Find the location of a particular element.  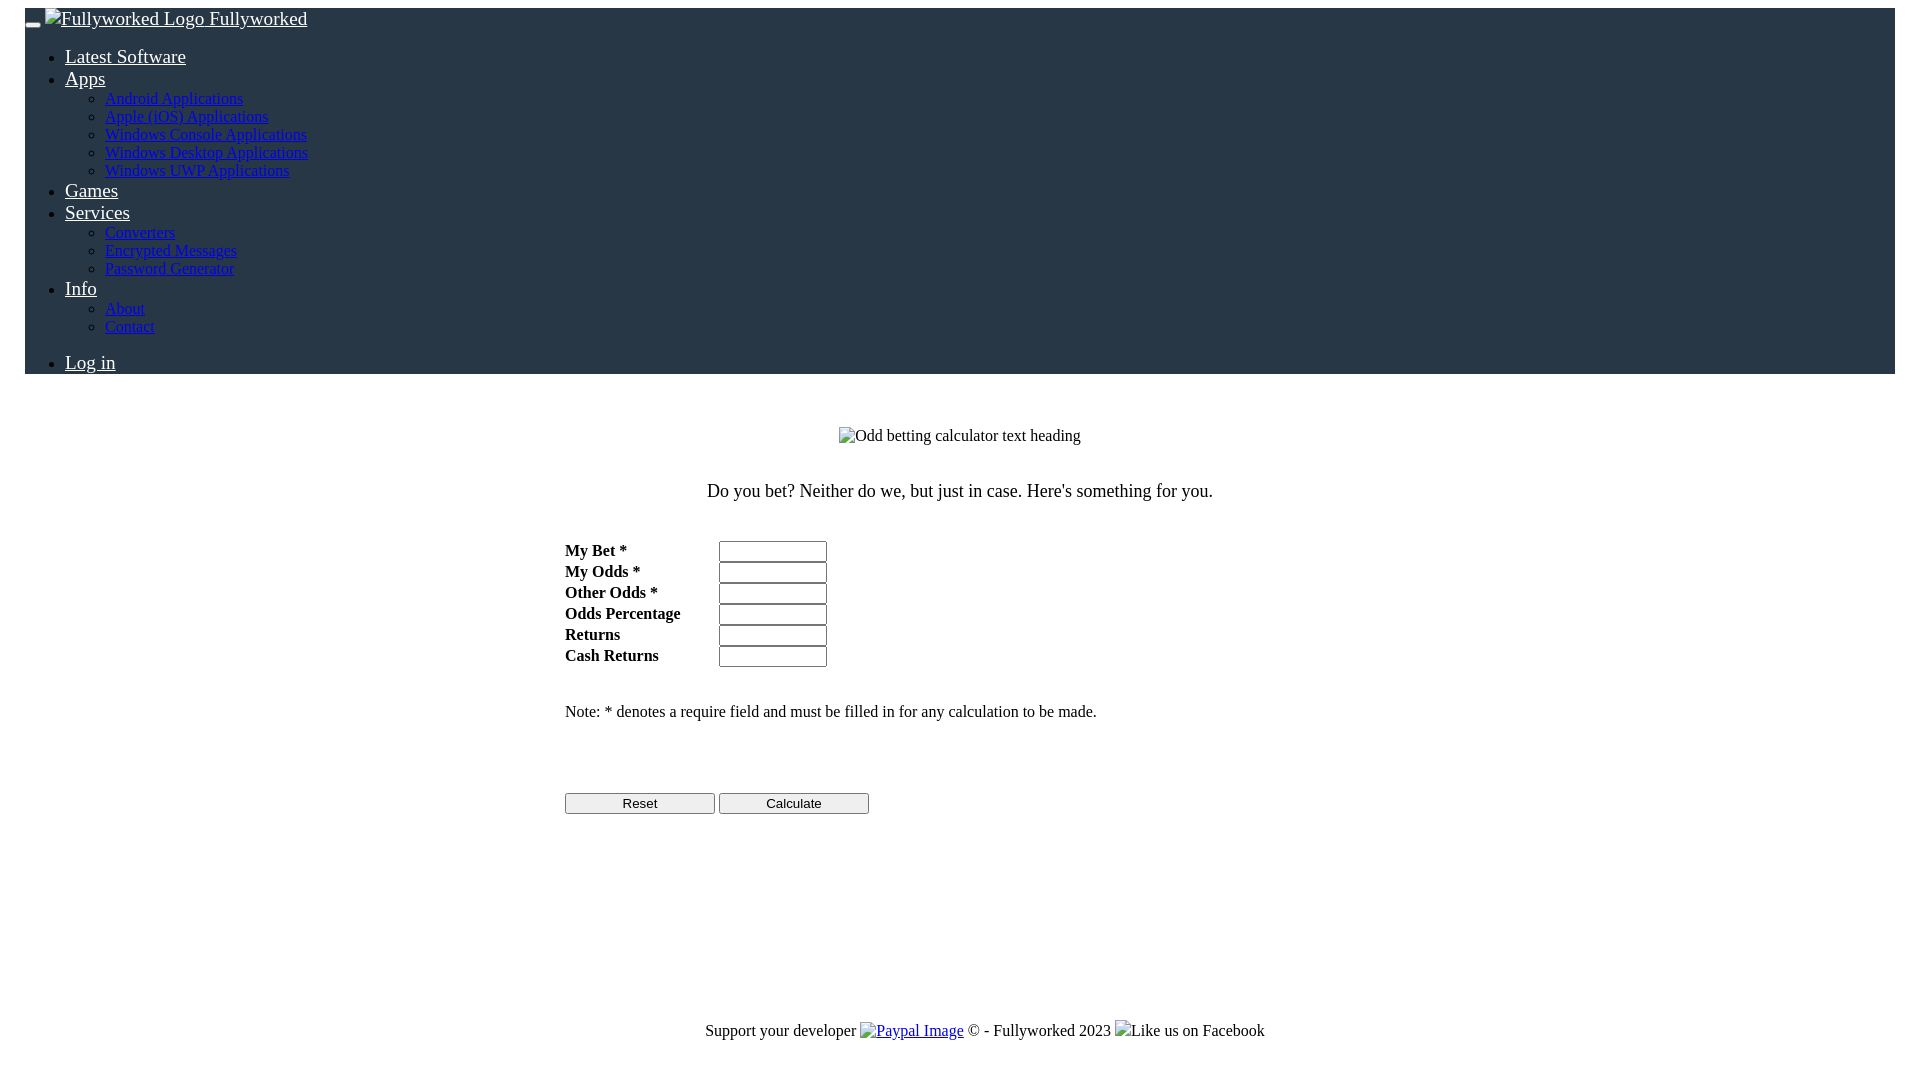

Encrypted Messages is located at coordinates (171, 250).